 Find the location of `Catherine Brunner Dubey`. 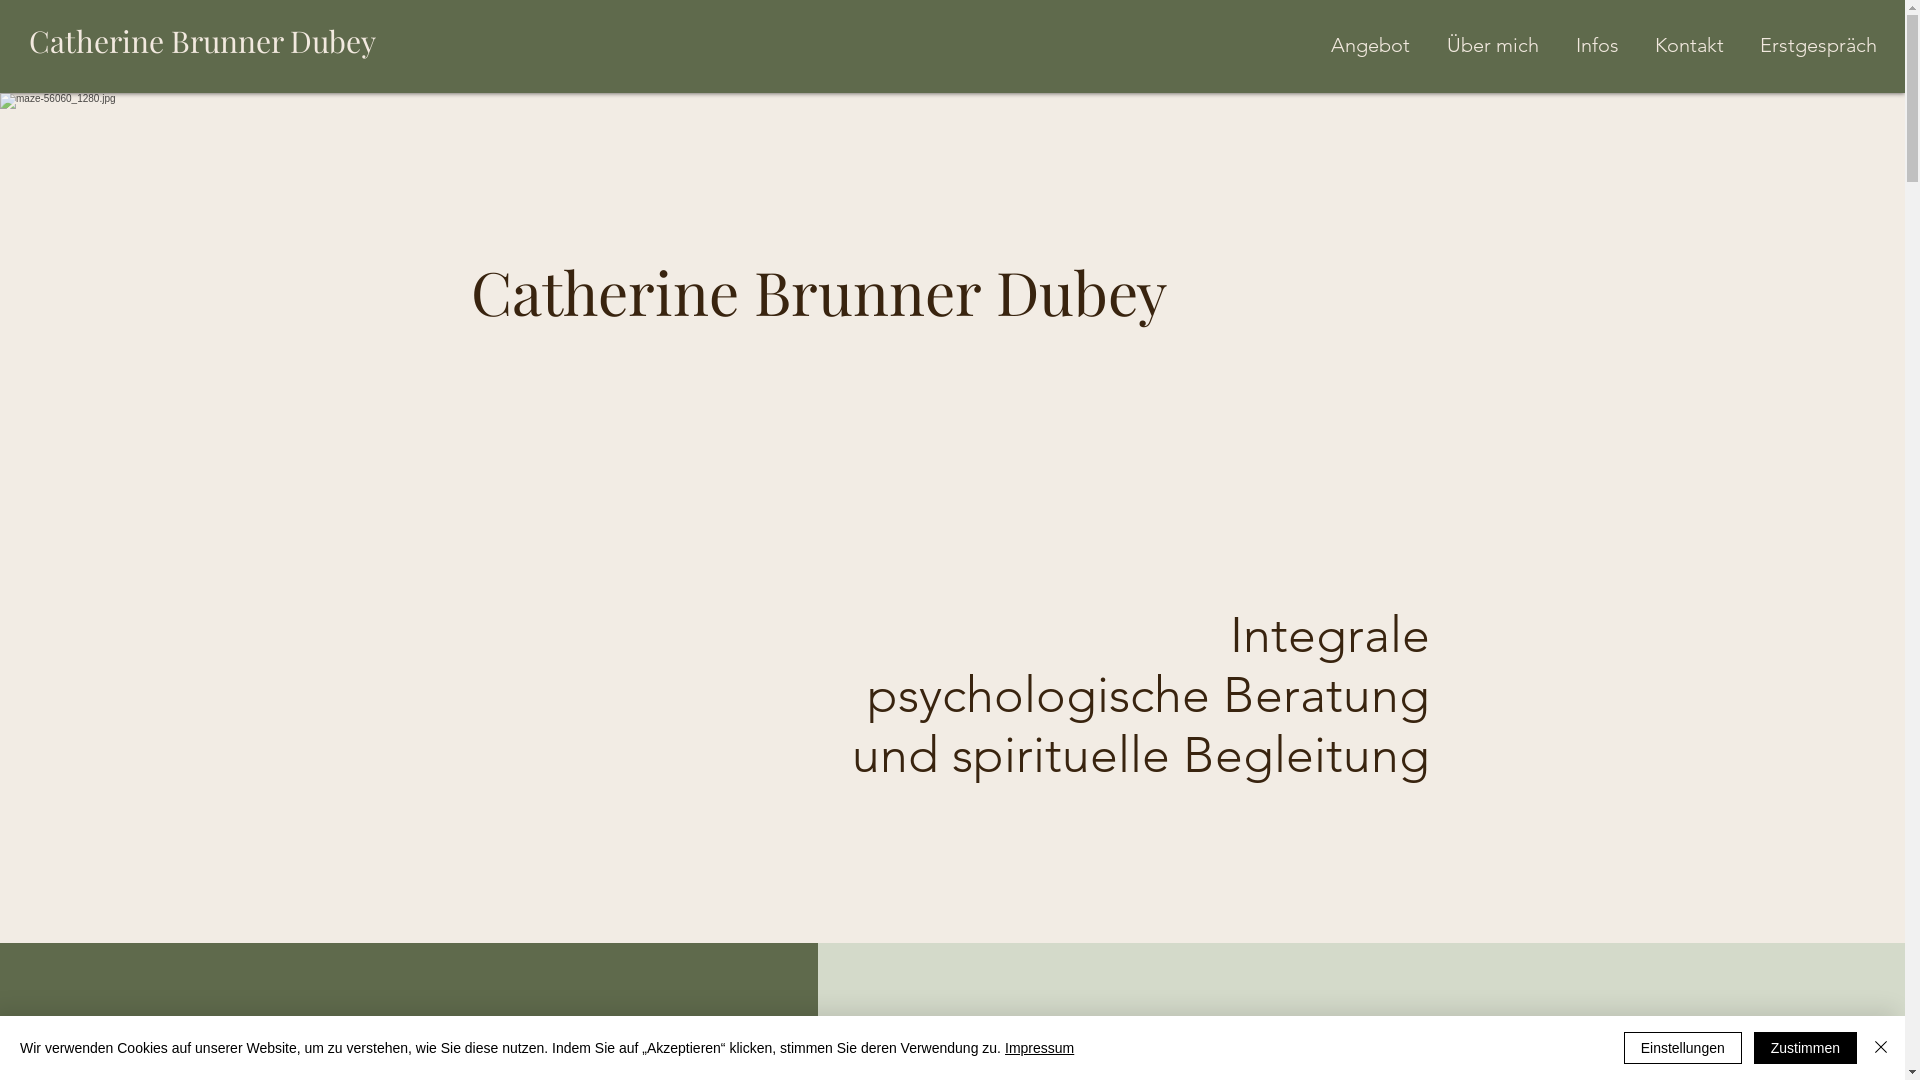

Catherine Brunner Dubey is located at coordinates (202, 41).